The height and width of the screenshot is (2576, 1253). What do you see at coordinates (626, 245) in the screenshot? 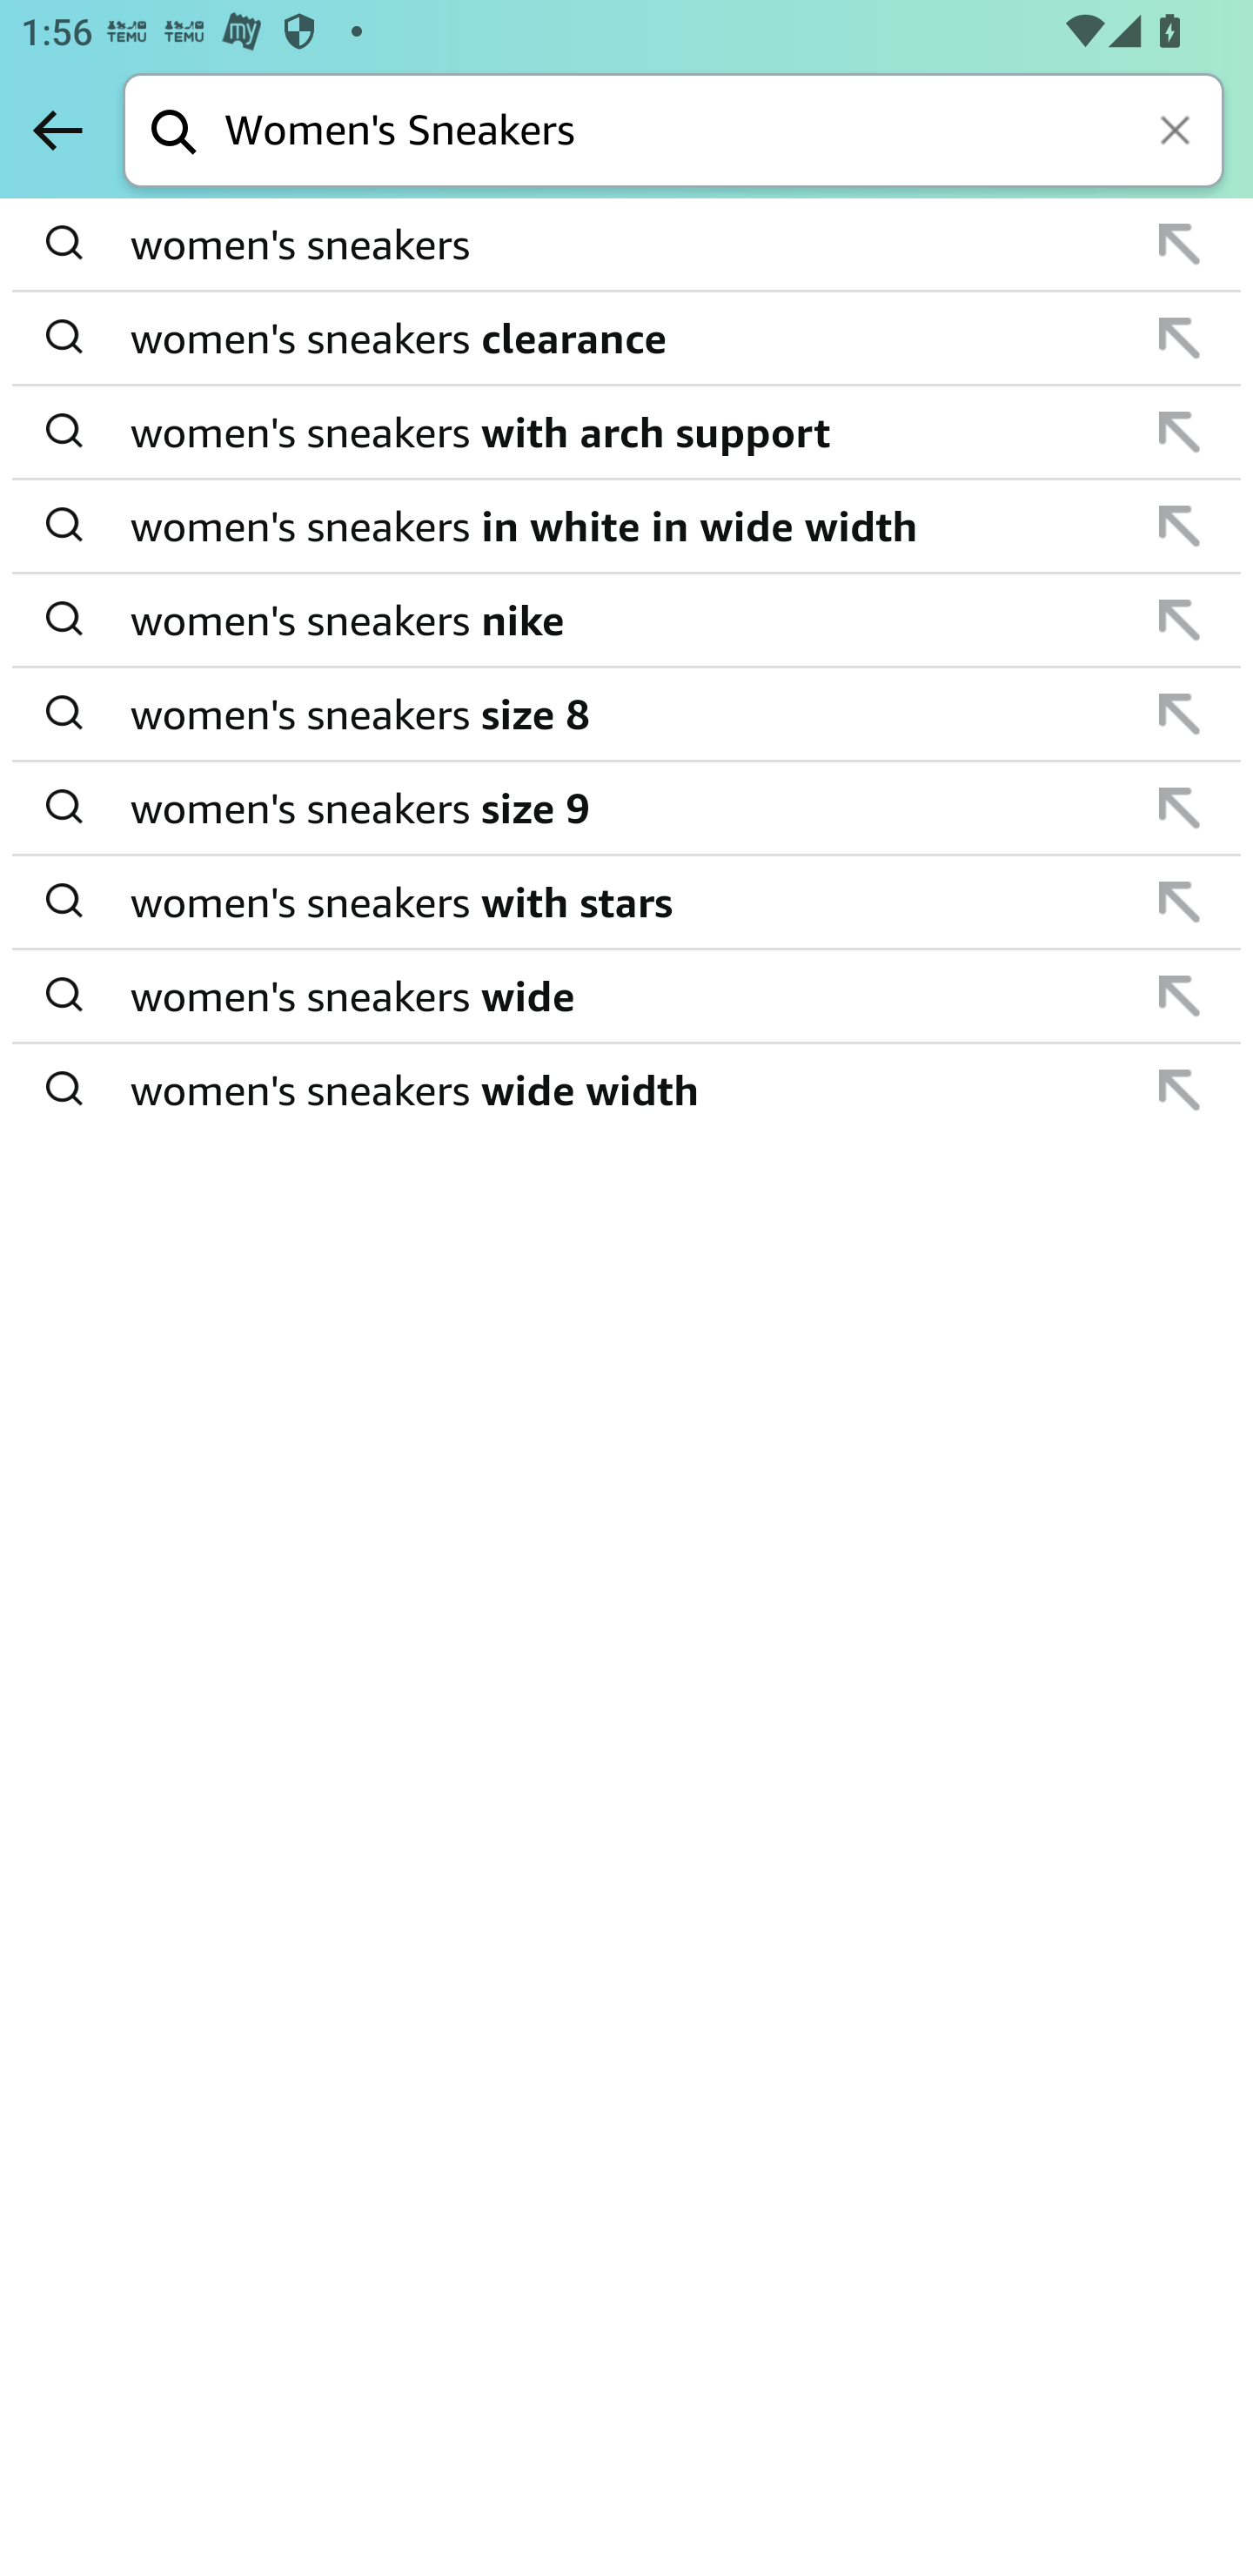
I see `append suggestion women's sneakers` at bounding box center [626, 245].